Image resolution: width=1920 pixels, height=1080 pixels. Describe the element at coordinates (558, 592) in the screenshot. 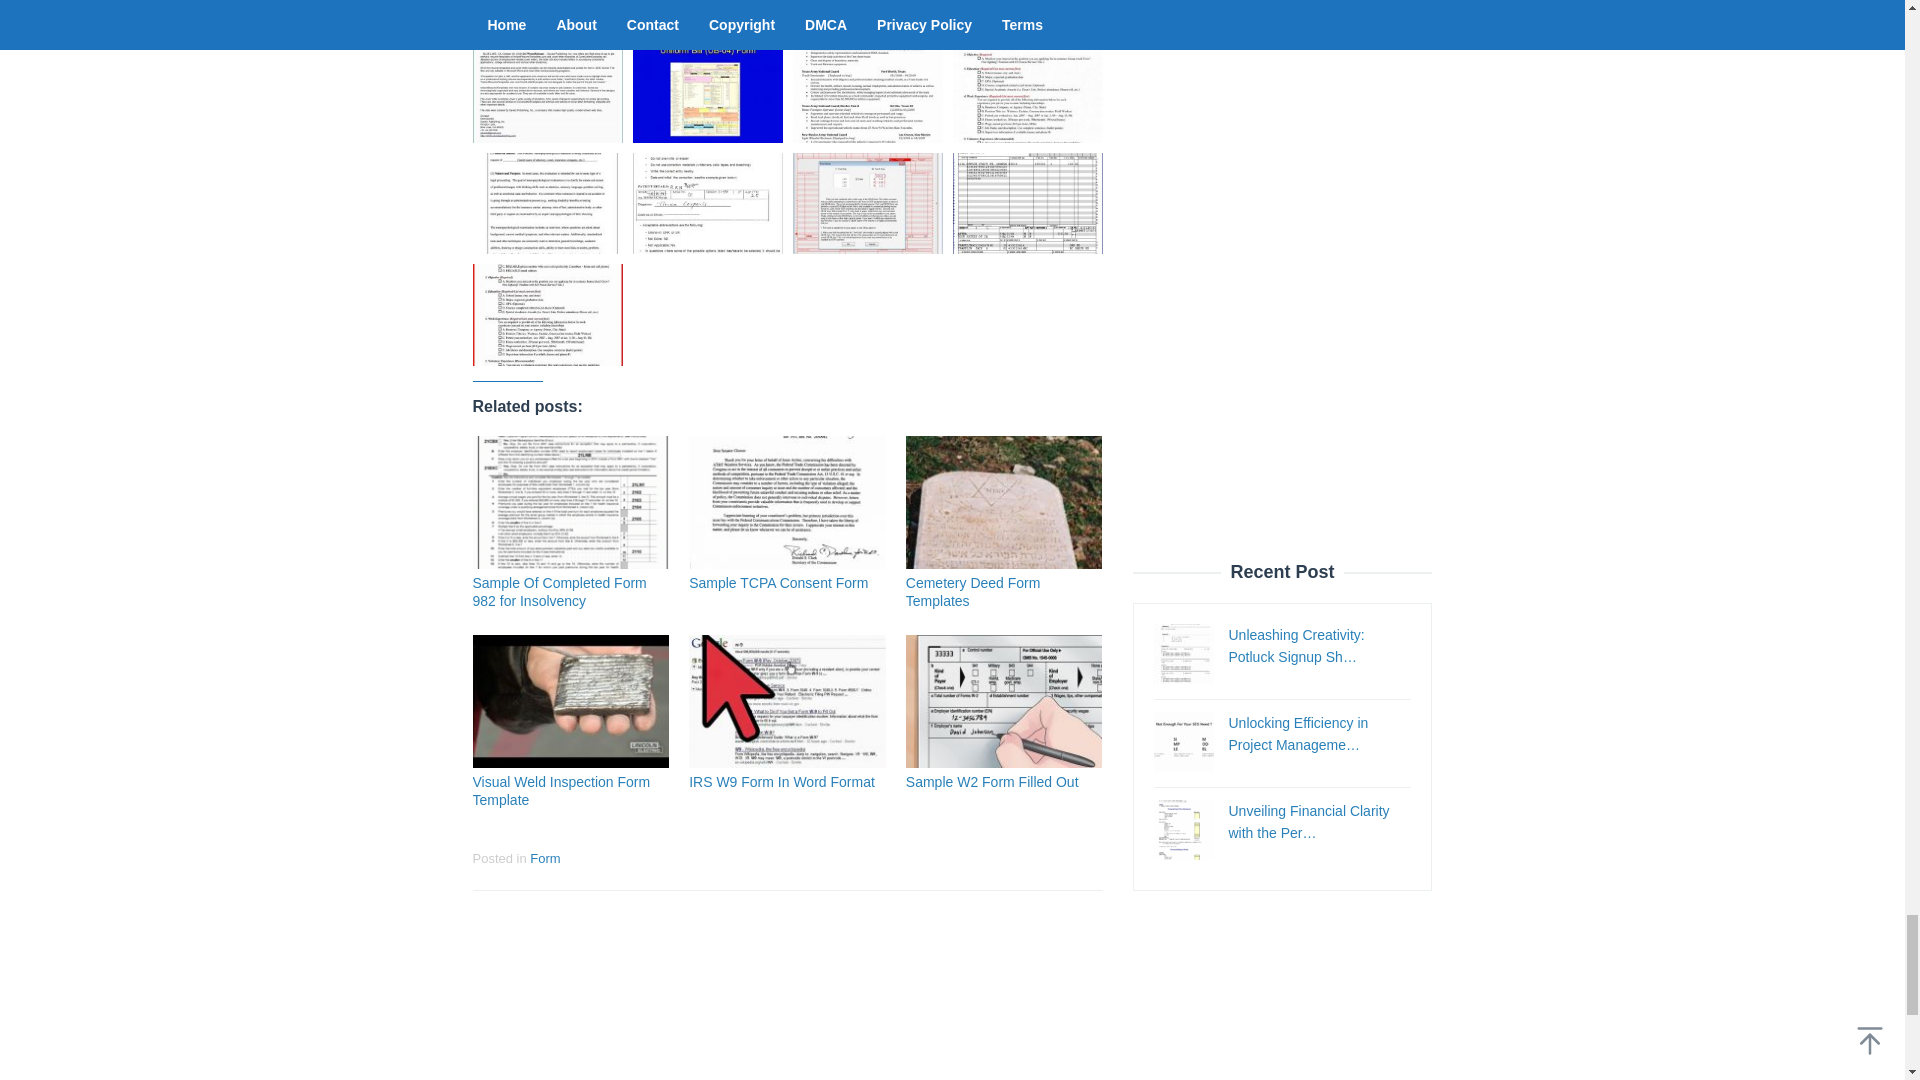

I see `Sample Of Completed Form 982 for Insolvency` at that location.